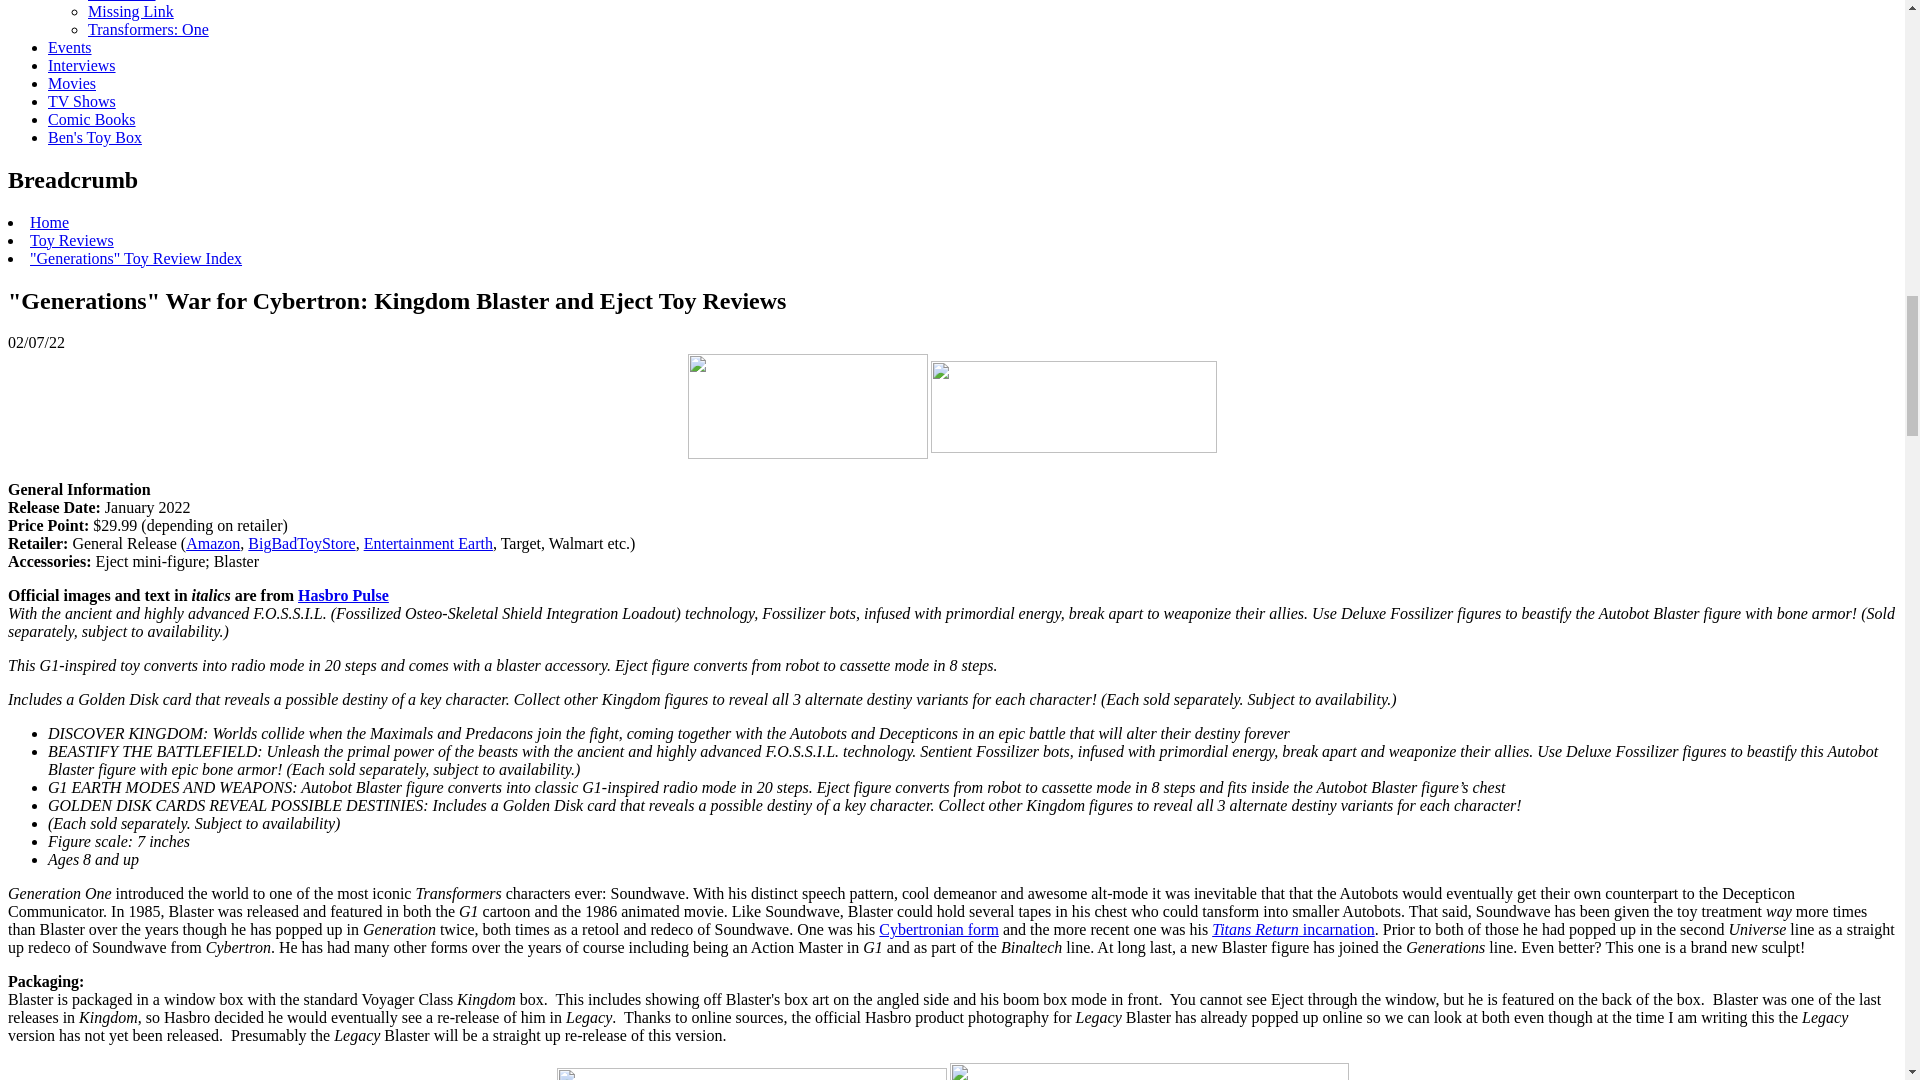  What do you see at coordinates (70, 47) in the screenshot?
I see `Event coverage including Comic-Con and Toy Fair` at bounding box center [70, 47].